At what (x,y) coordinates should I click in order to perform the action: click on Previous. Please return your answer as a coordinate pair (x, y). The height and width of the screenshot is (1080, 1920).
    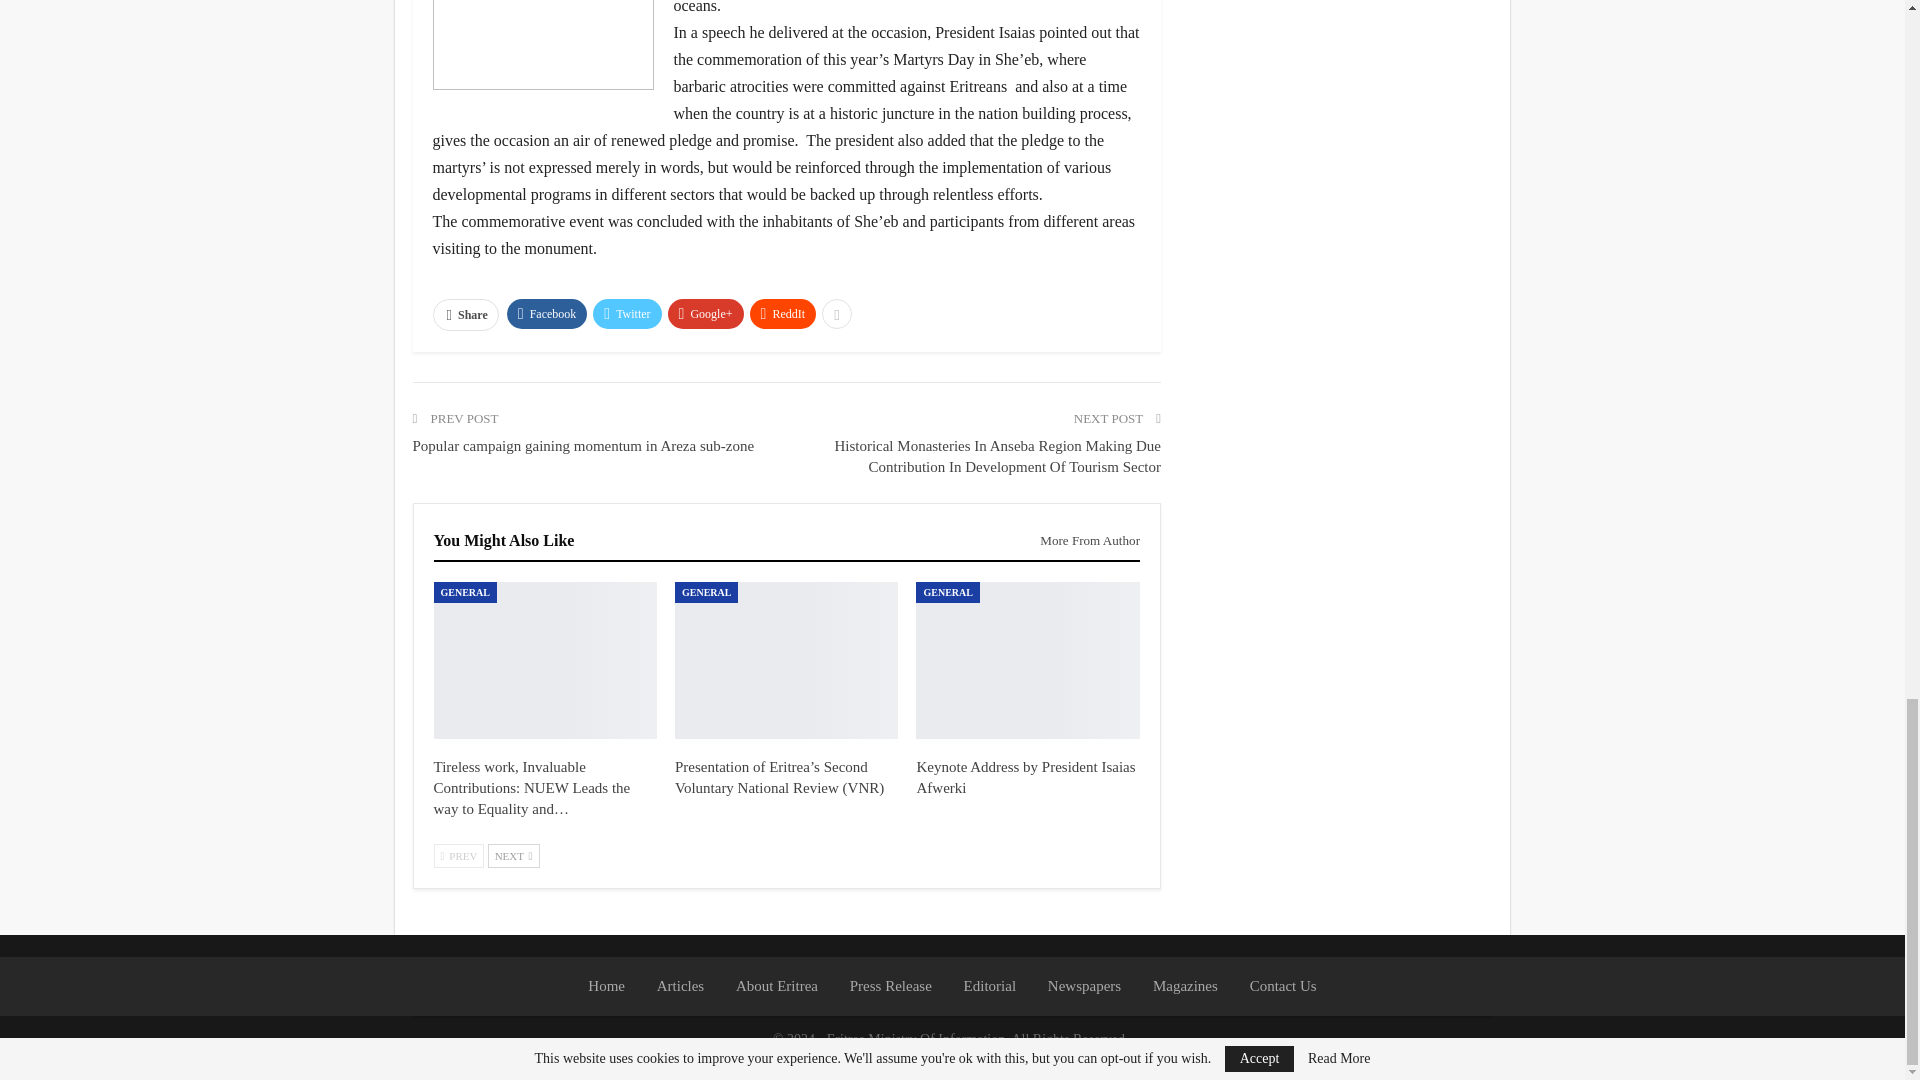
    Looking at the image, I should click on (459, 856).